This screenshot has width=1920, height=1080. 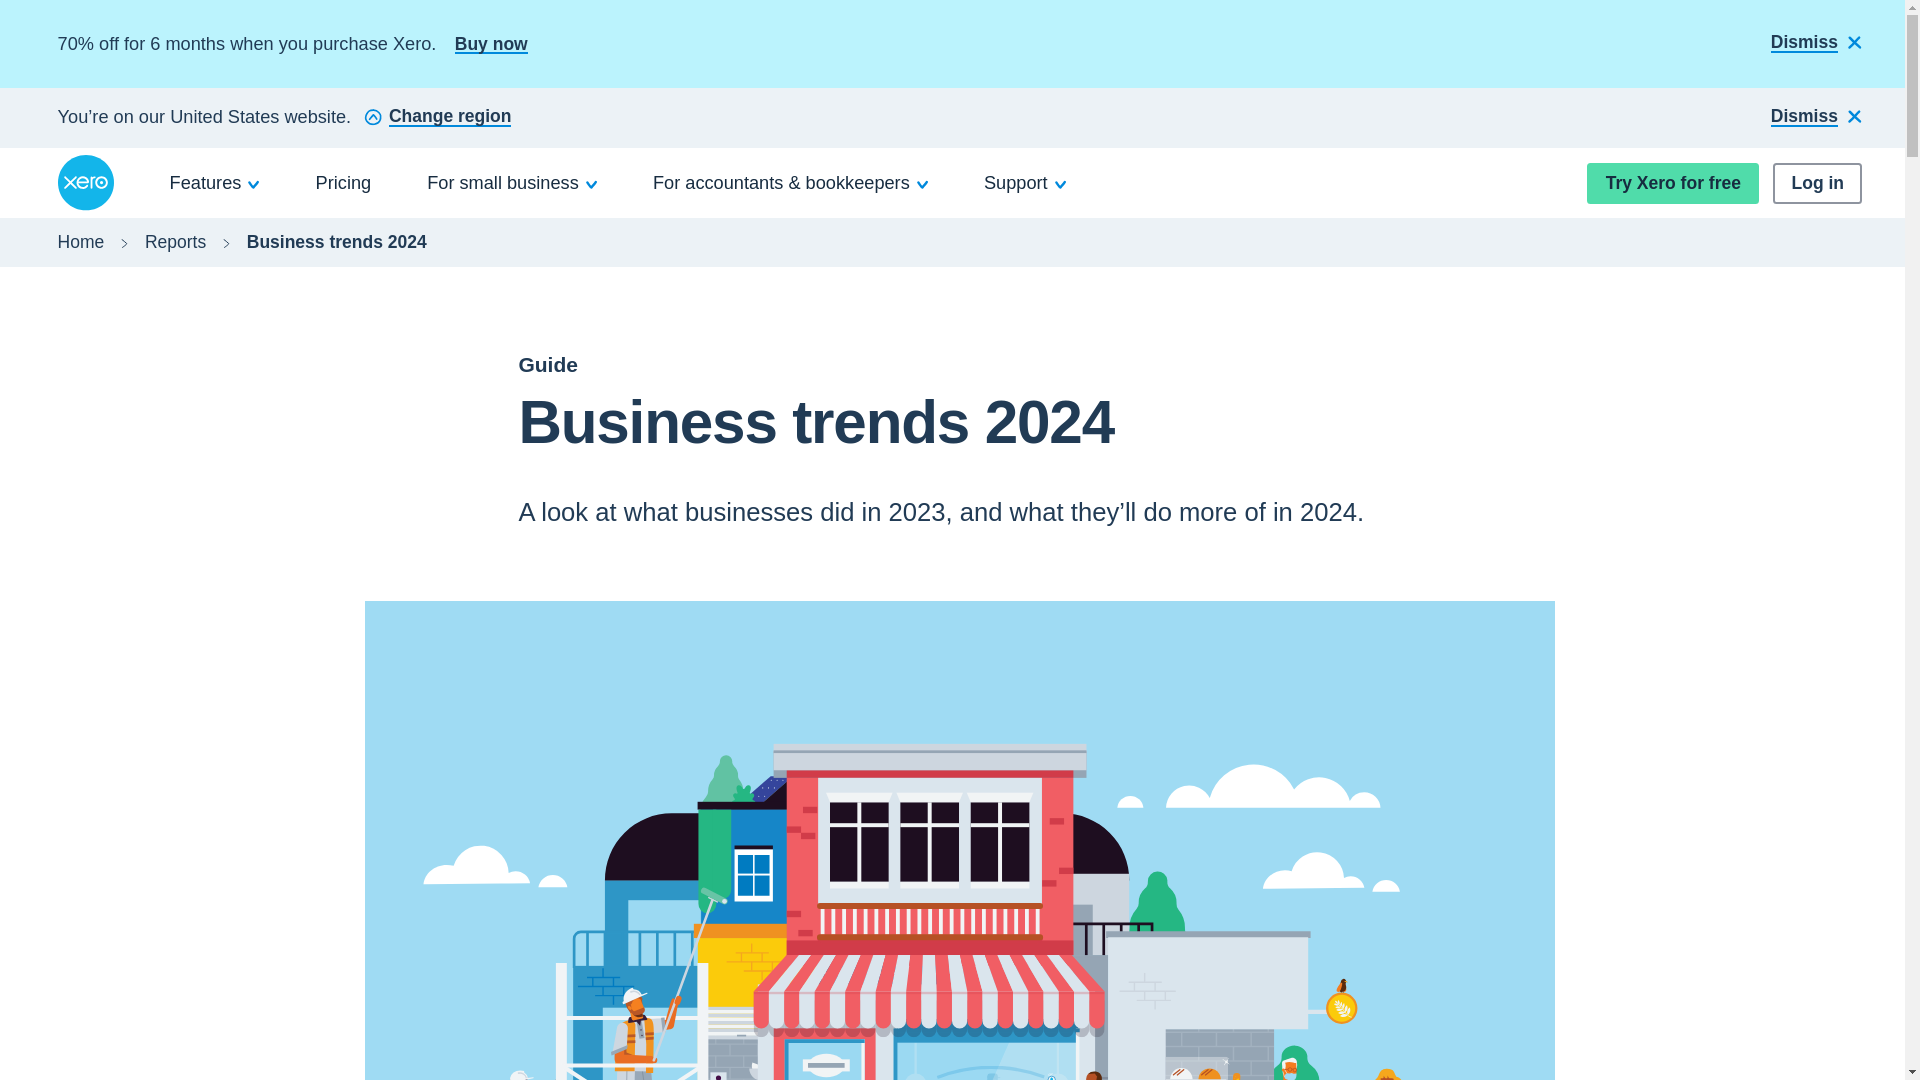 I want to click on Buy now, so click(x=492, y=44).